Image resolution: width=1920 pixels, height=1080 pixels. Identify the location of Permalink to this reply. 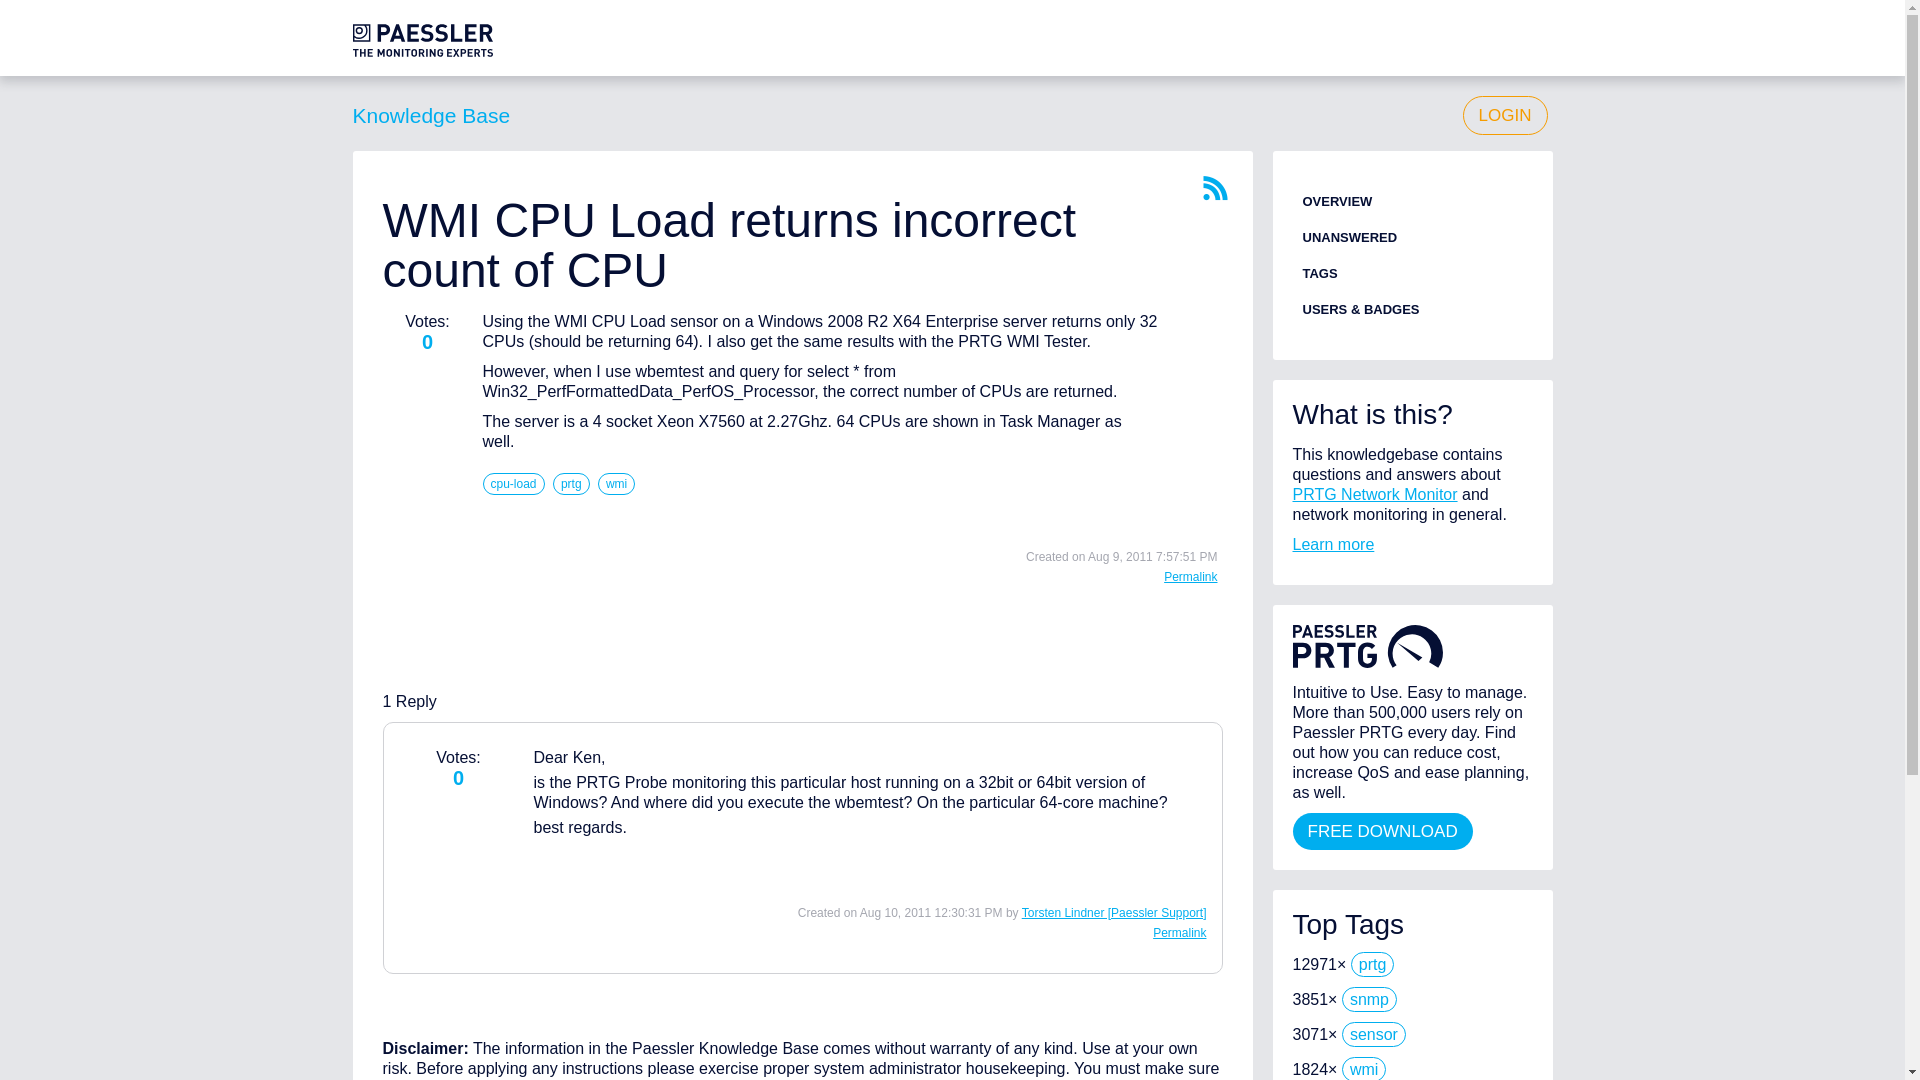
(1190, 577).